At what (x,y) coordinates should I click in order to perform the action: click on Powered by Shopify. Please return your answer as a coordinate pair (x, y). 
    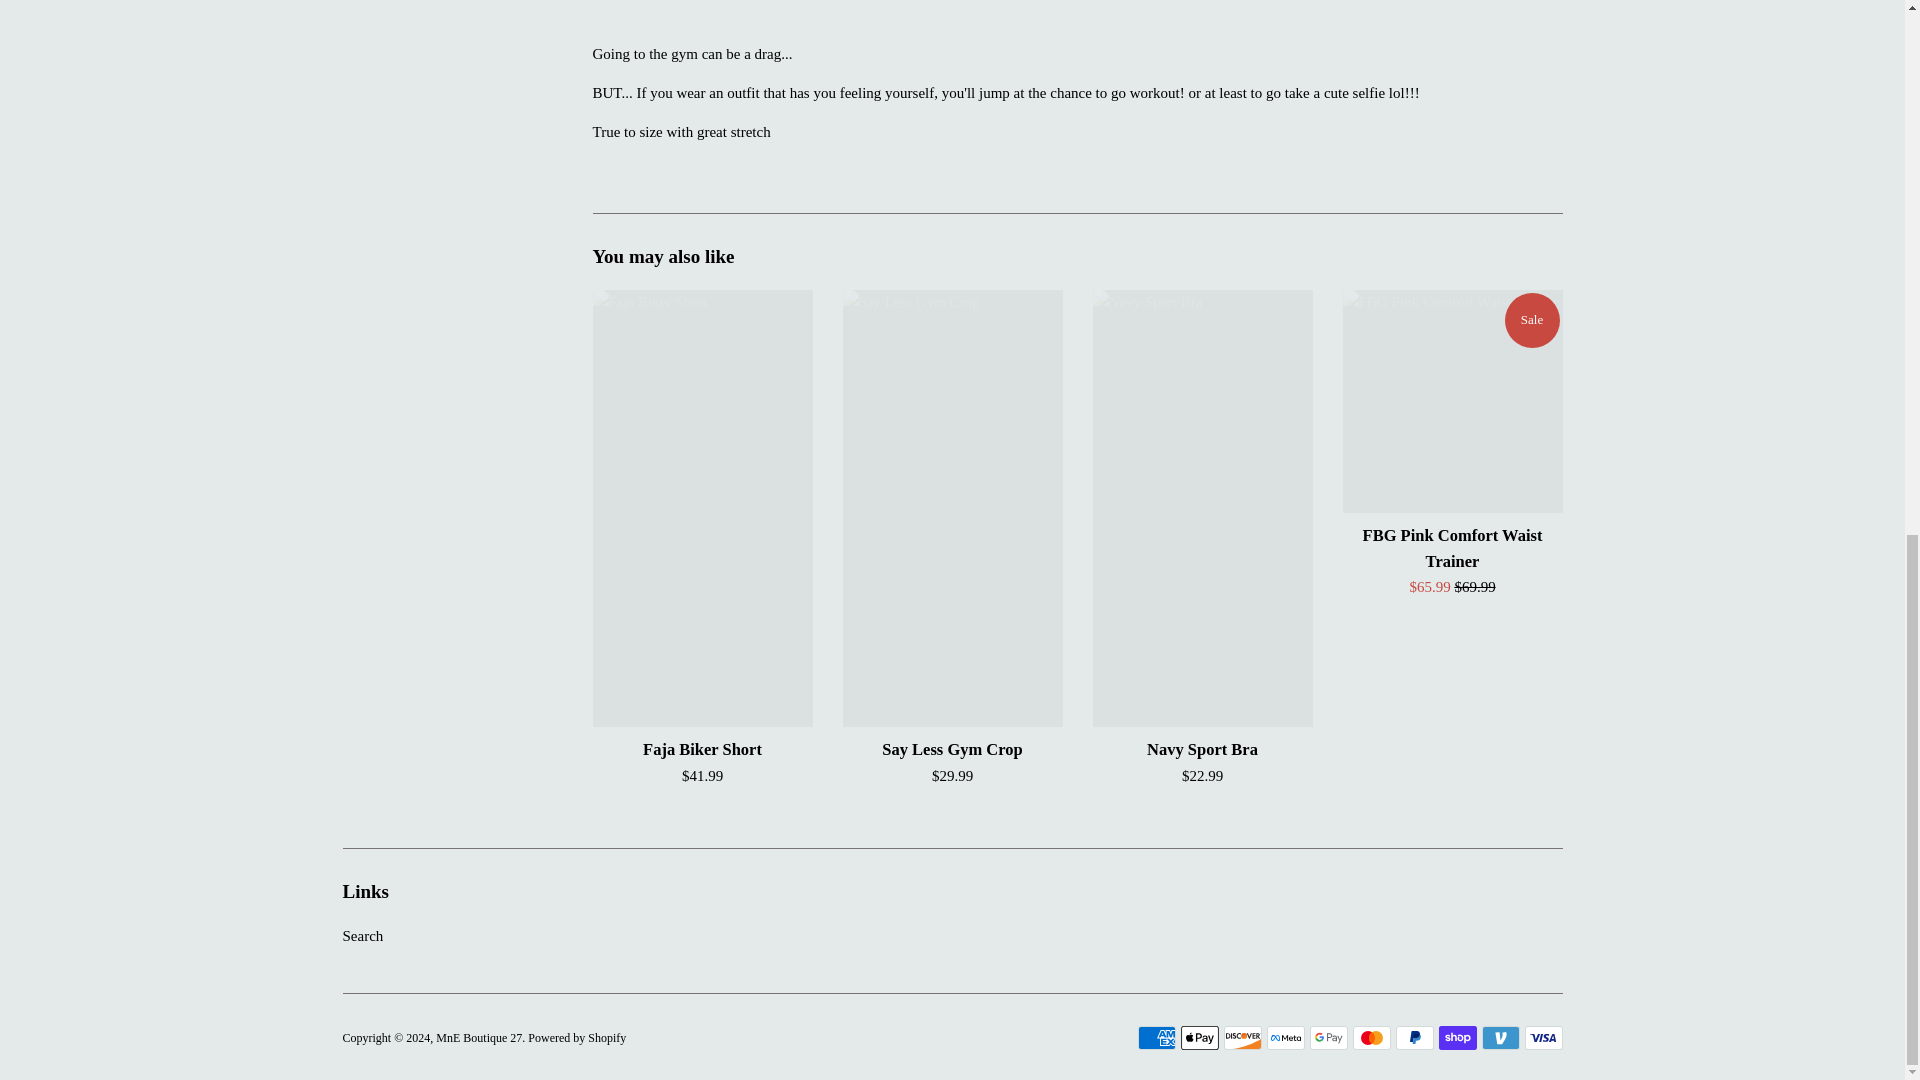
    Looking at the image, I should click on (576, 1038).